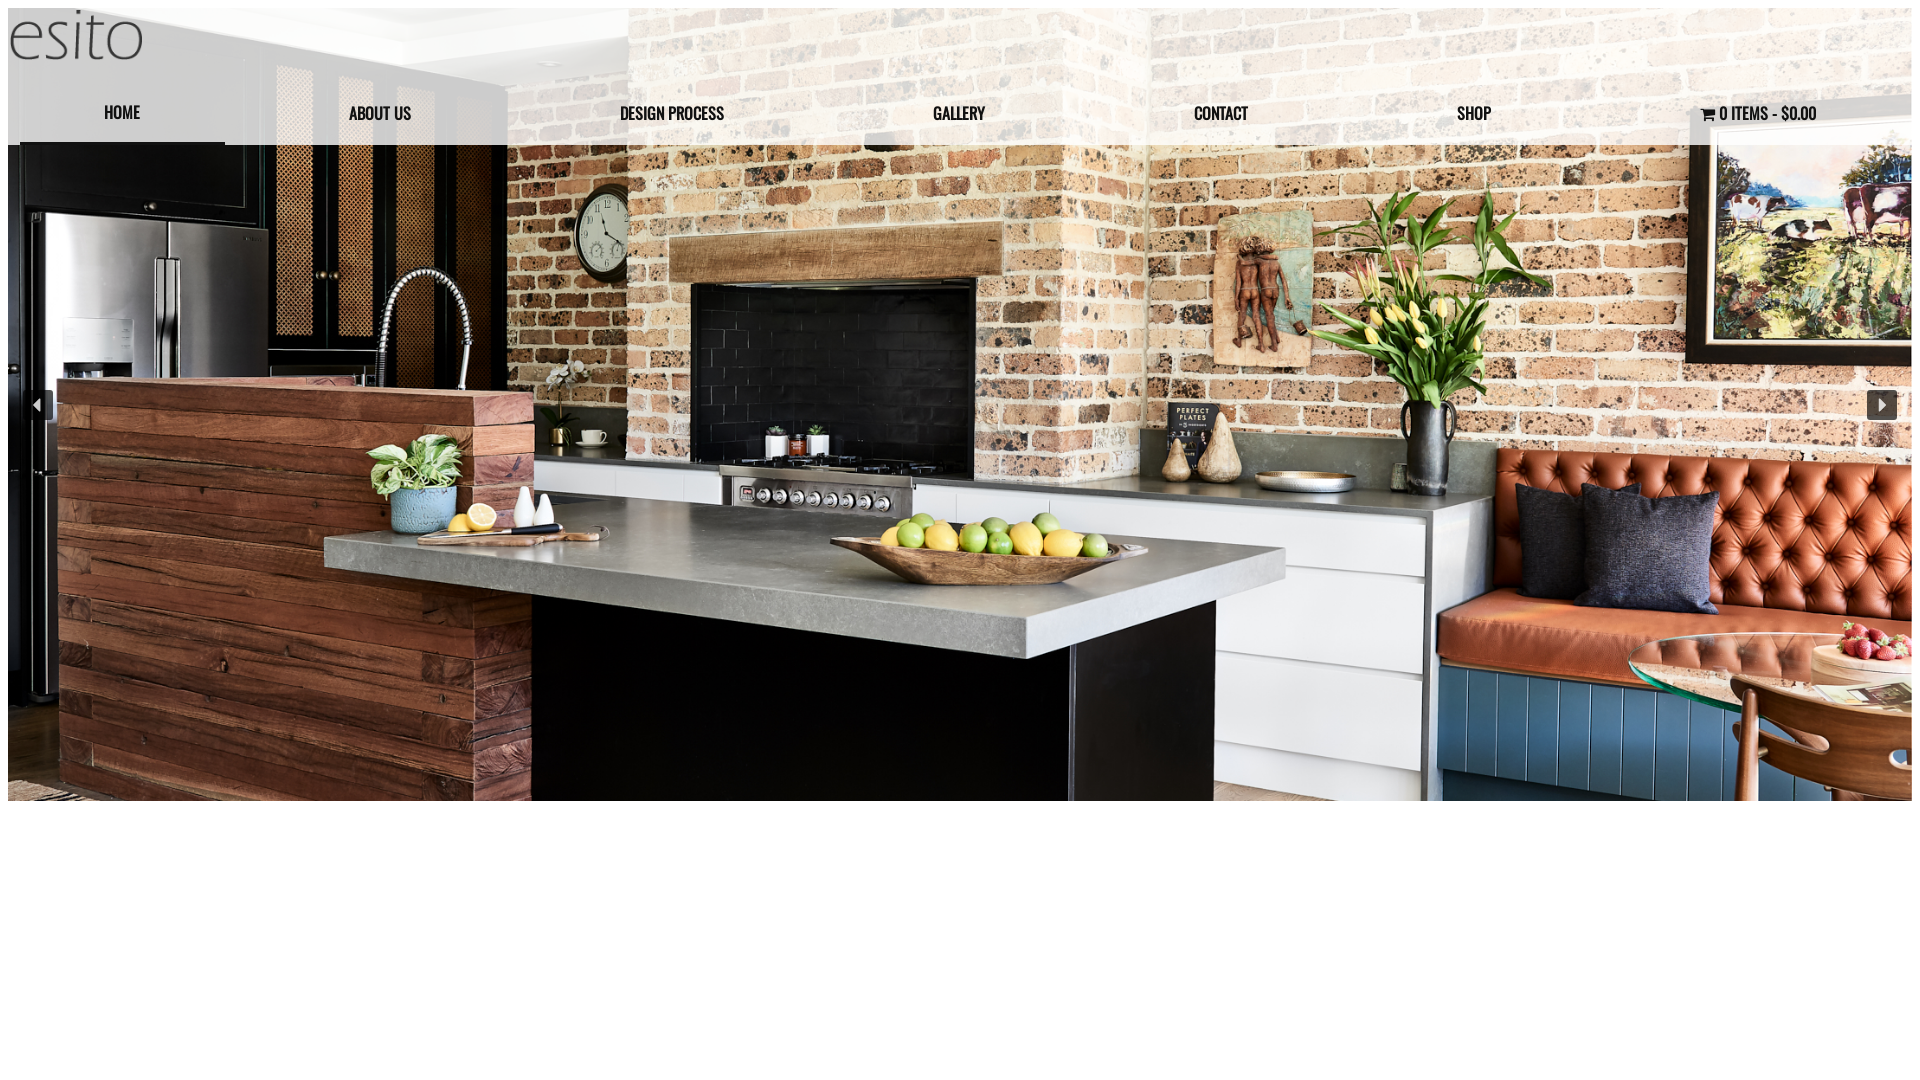 The width and height of the screenshot is (1920, 1080). Describe the element at coordinates (672, 113) in the screenshot. I see `DESIGN PROCESS` at that location.